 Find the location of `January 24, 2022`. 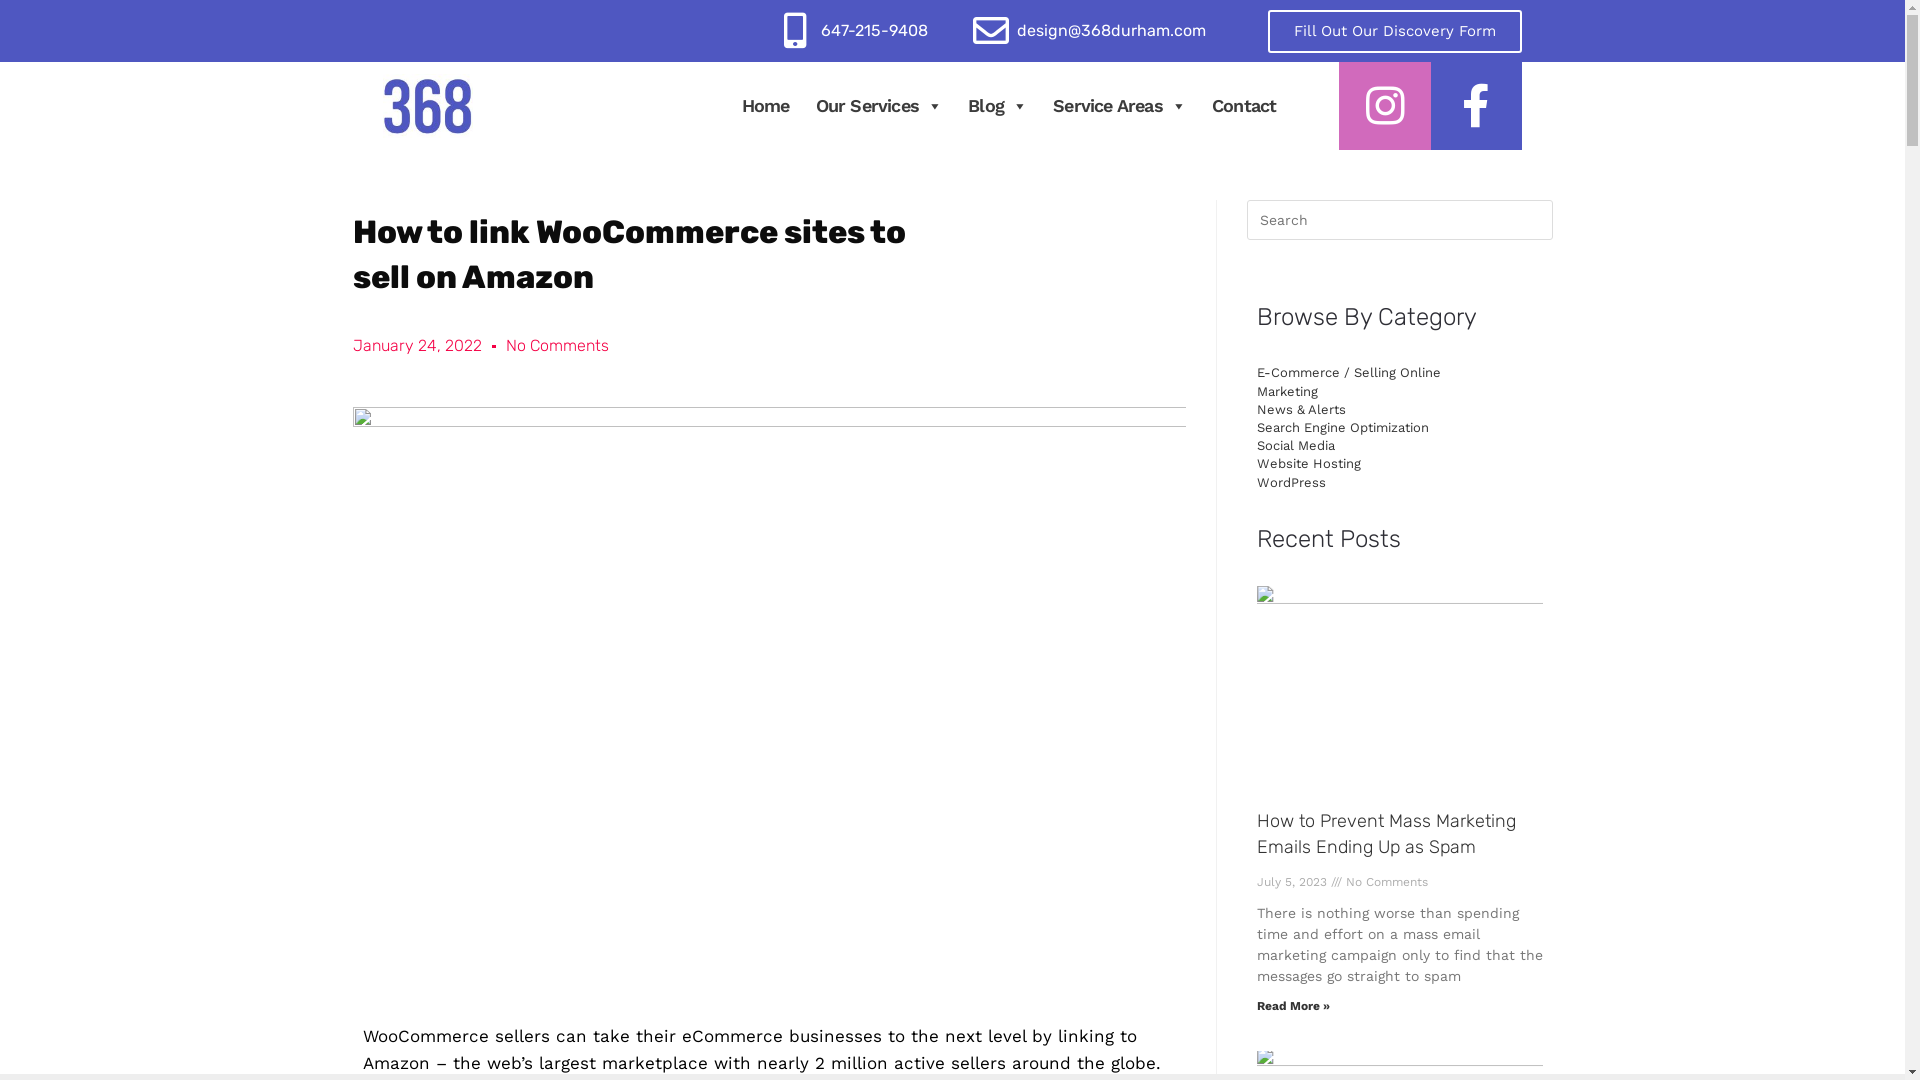

January 24, 2022 is located at coordinates (416, 346).